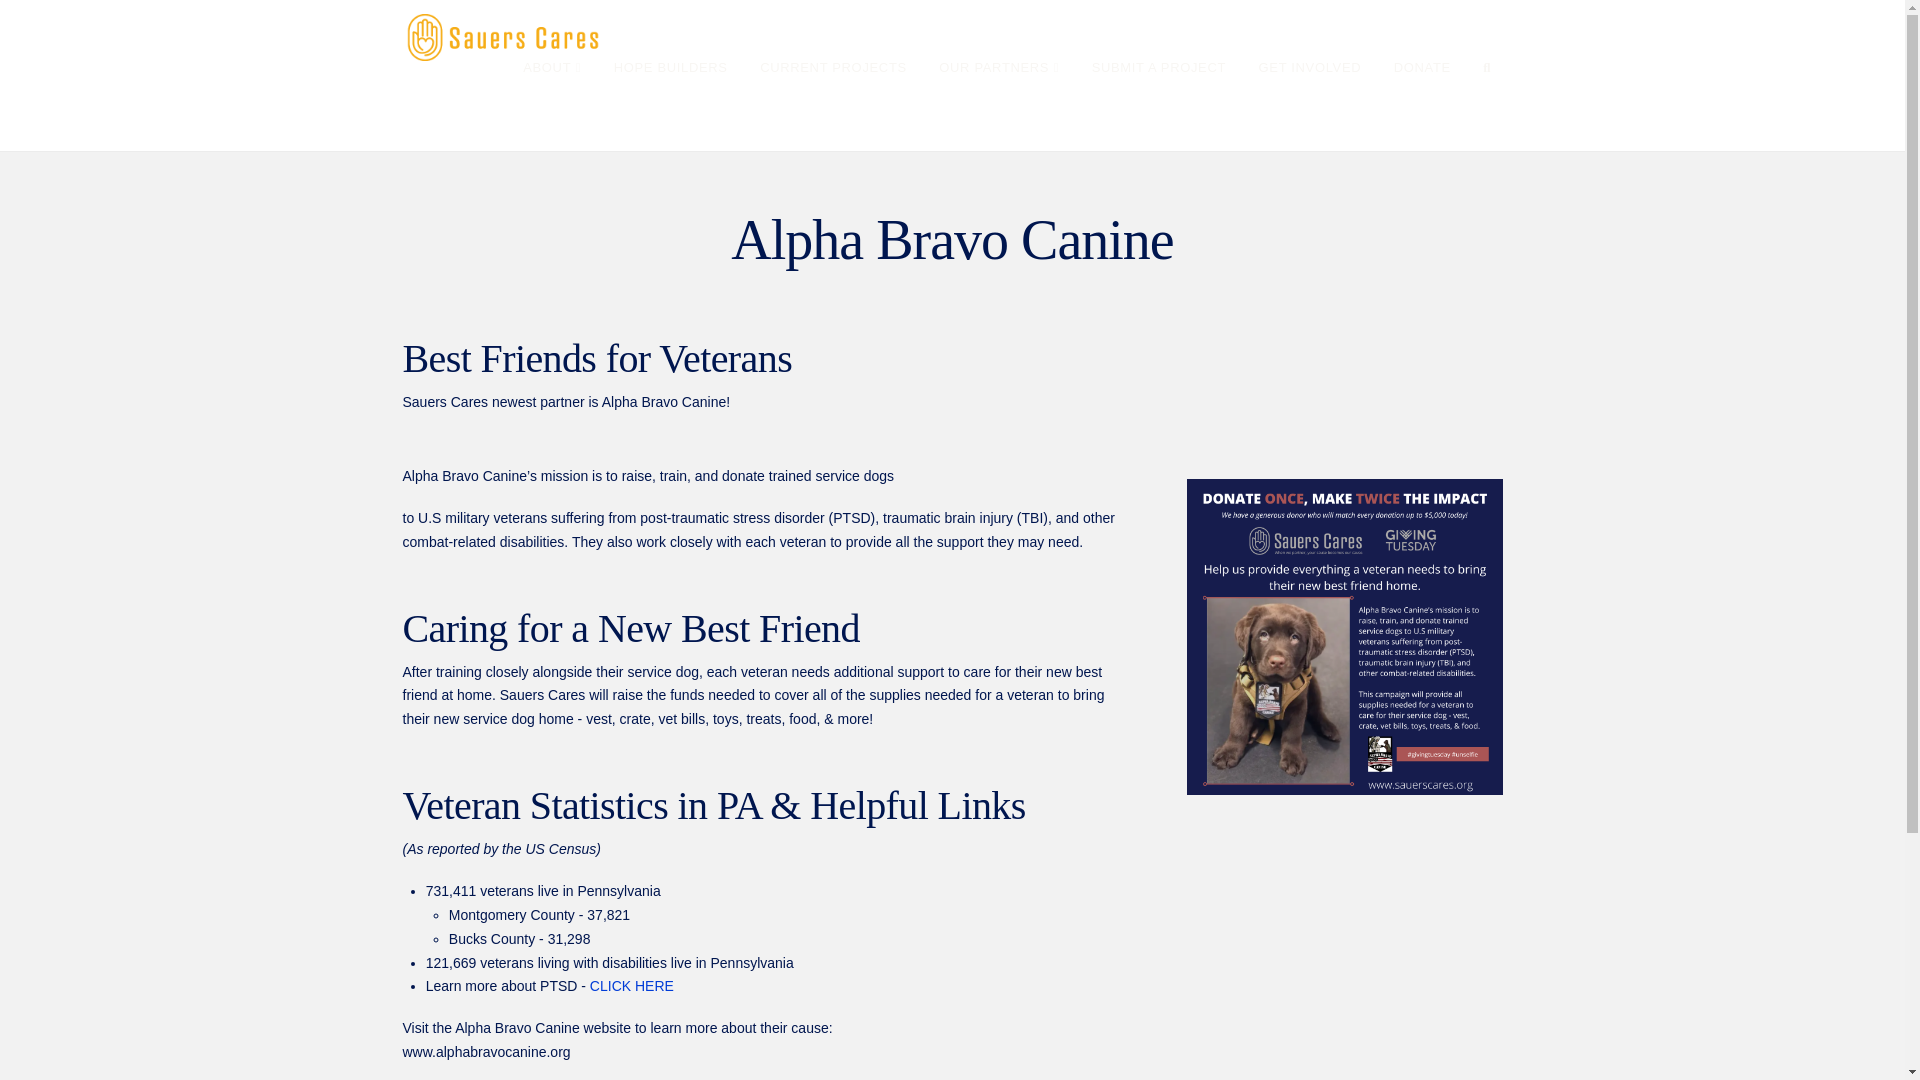 The image size is (1920, 1080). I want to click on DONATE, so click(1422, 106).